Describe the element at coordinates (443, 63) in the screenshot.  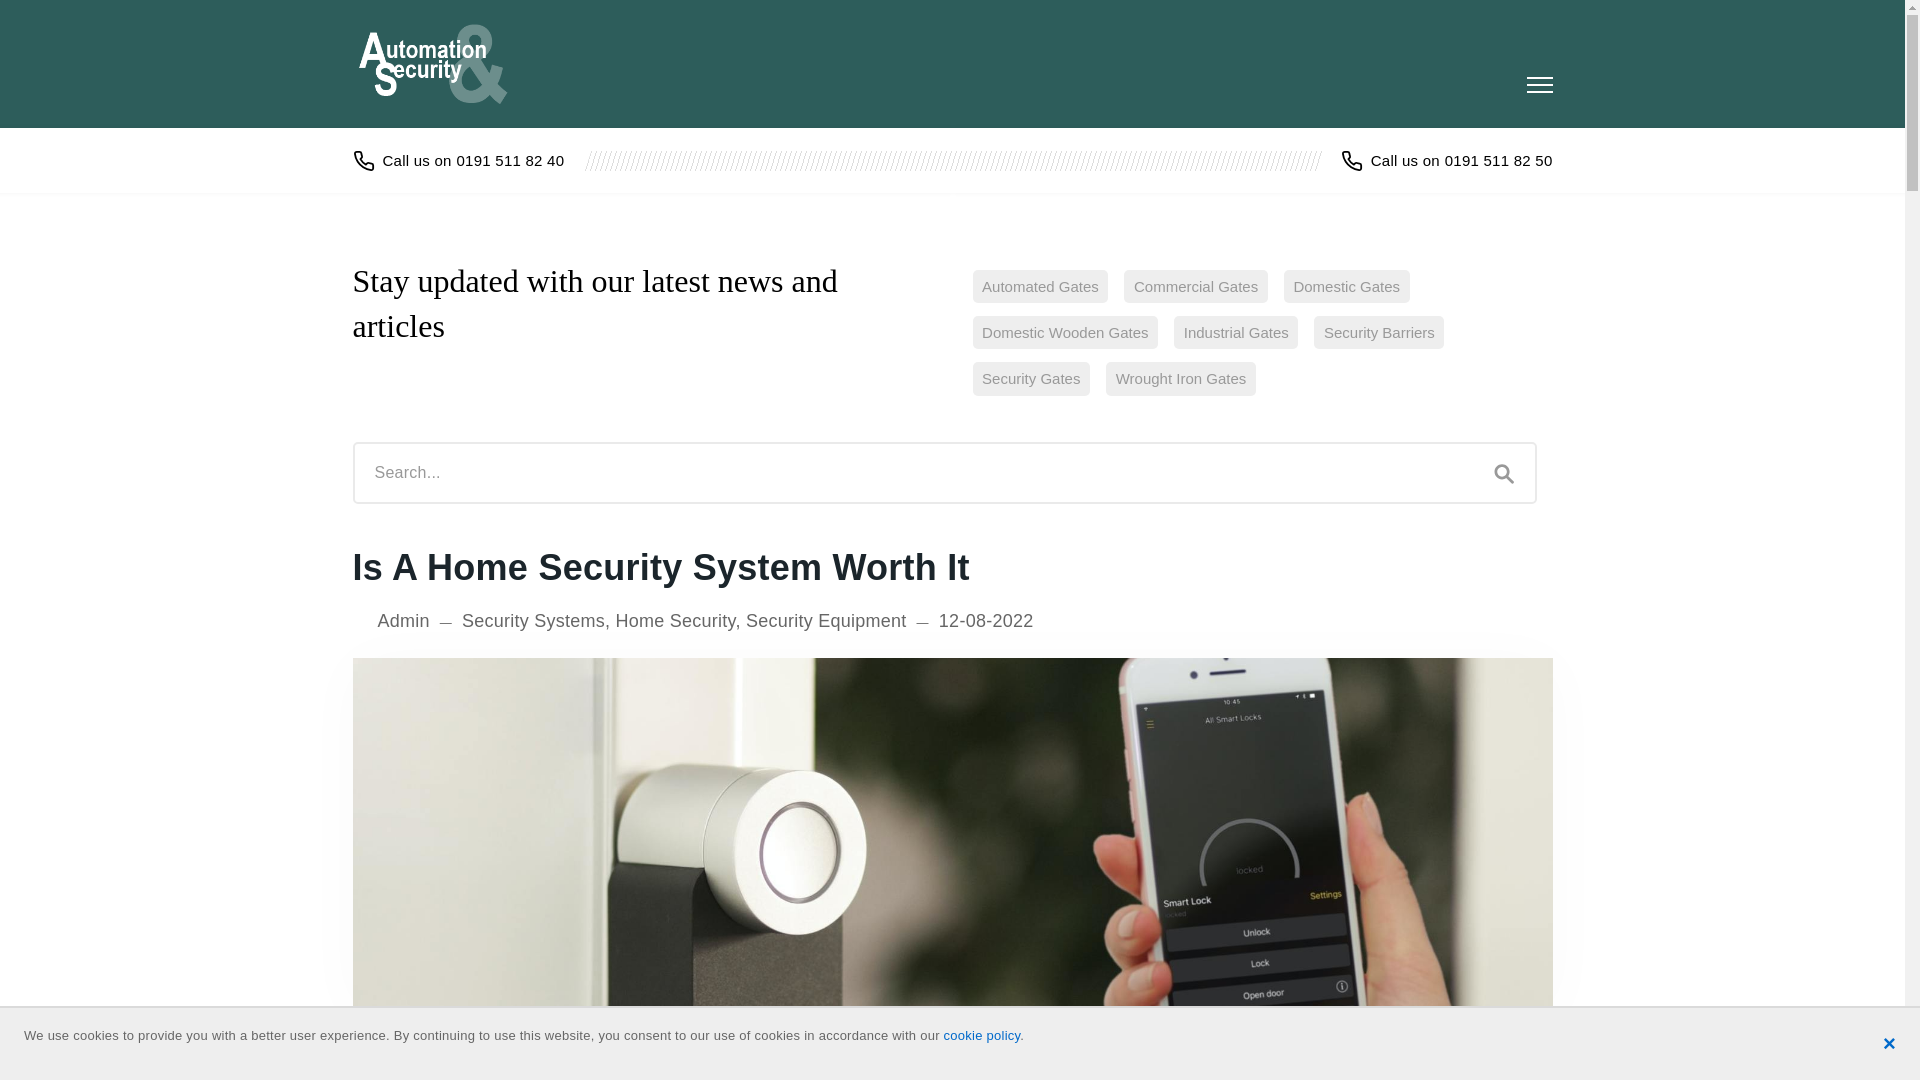
I see `Home` at that location.